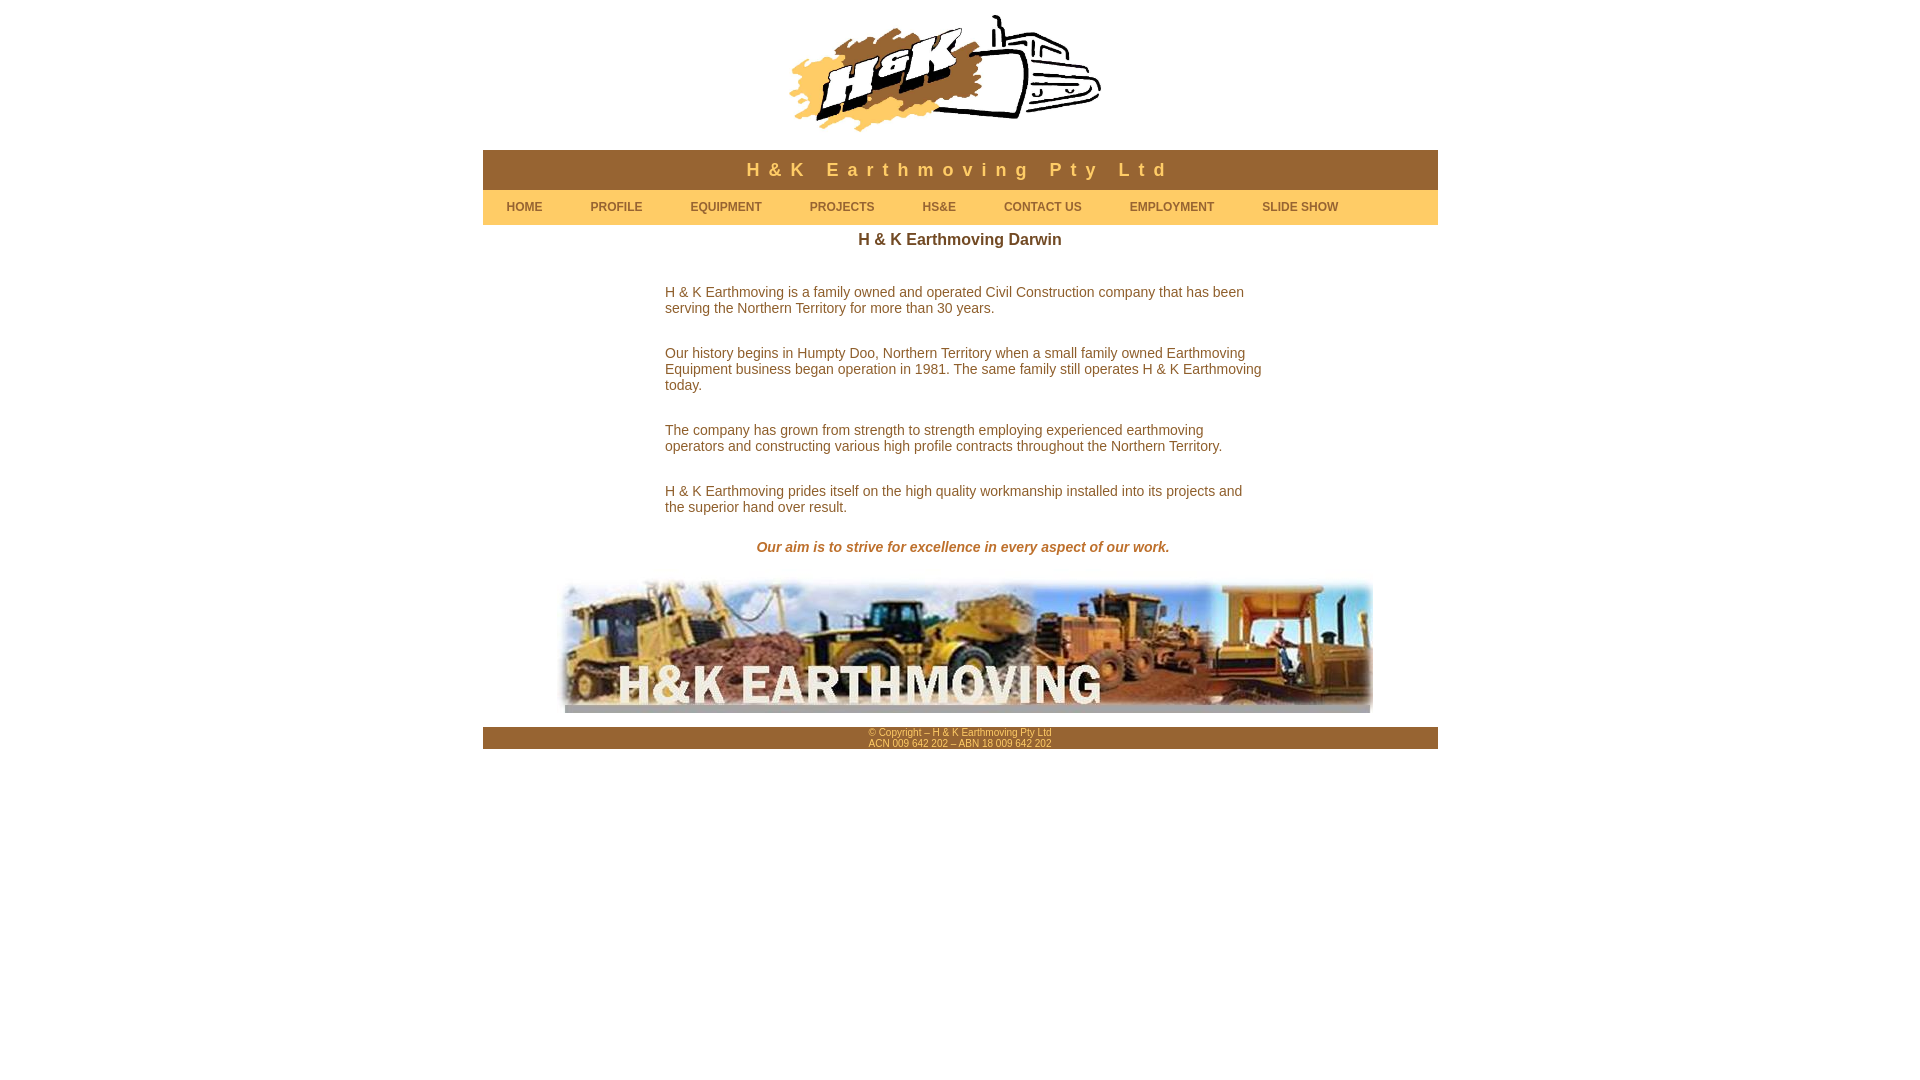  What do you see at coordinates (939, 208) in the screenshot?
I see `HS&E` at bounding box center [939, 208].